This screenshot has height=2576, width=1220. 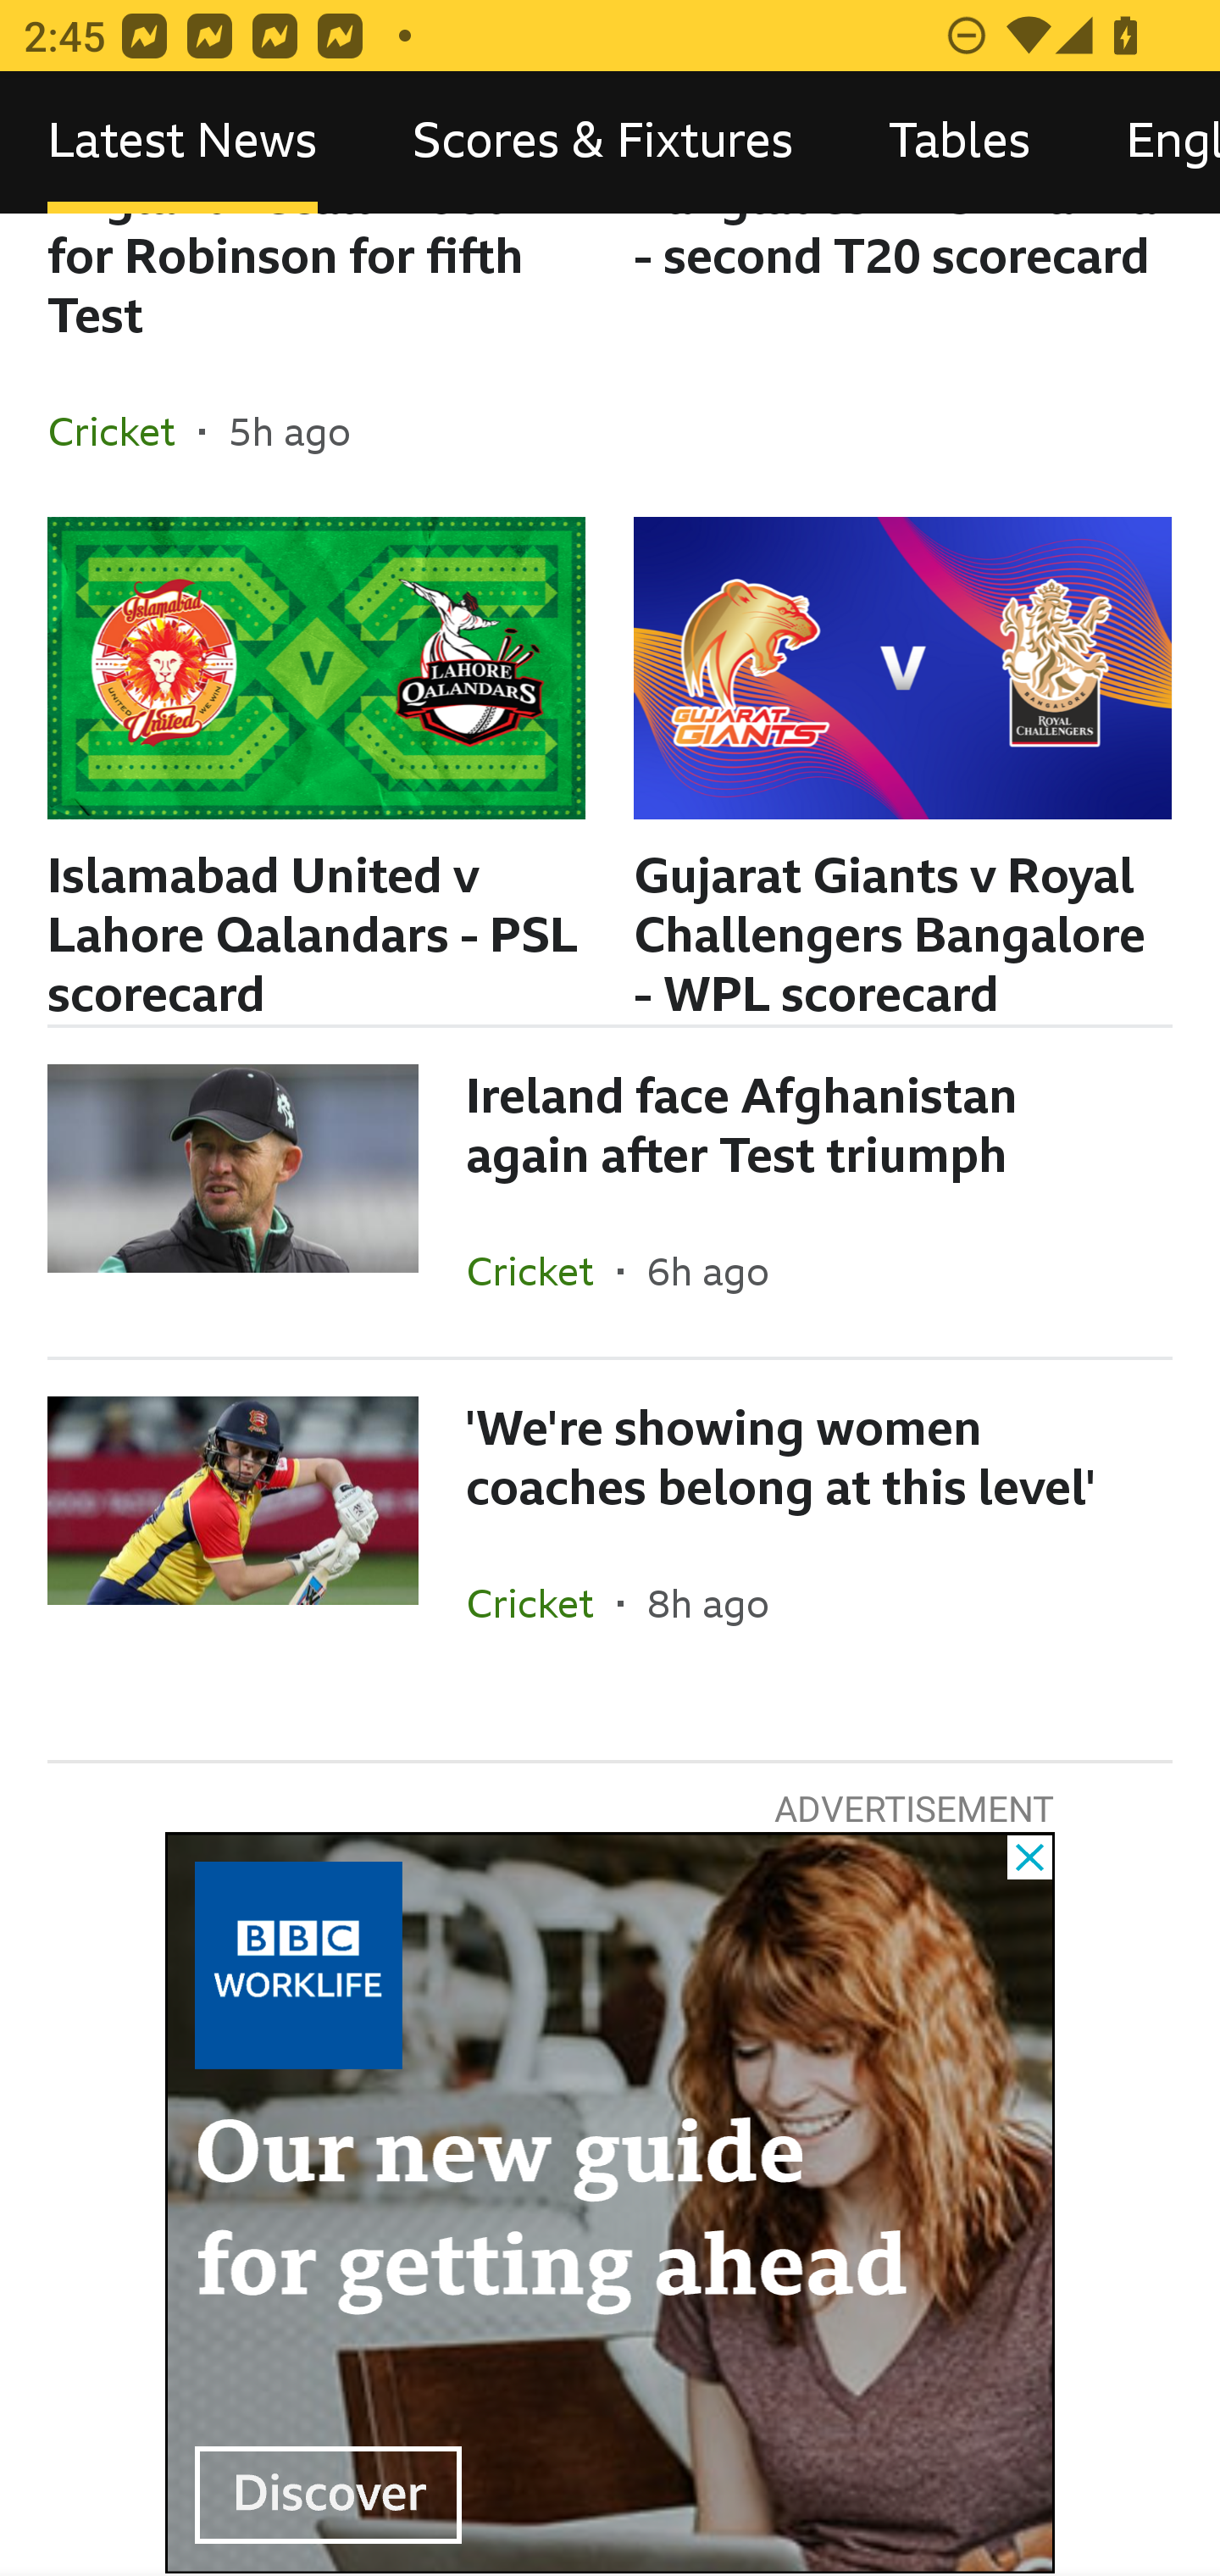 I want to click on Cricket In the section Cricket, so click(x=123, y=431).